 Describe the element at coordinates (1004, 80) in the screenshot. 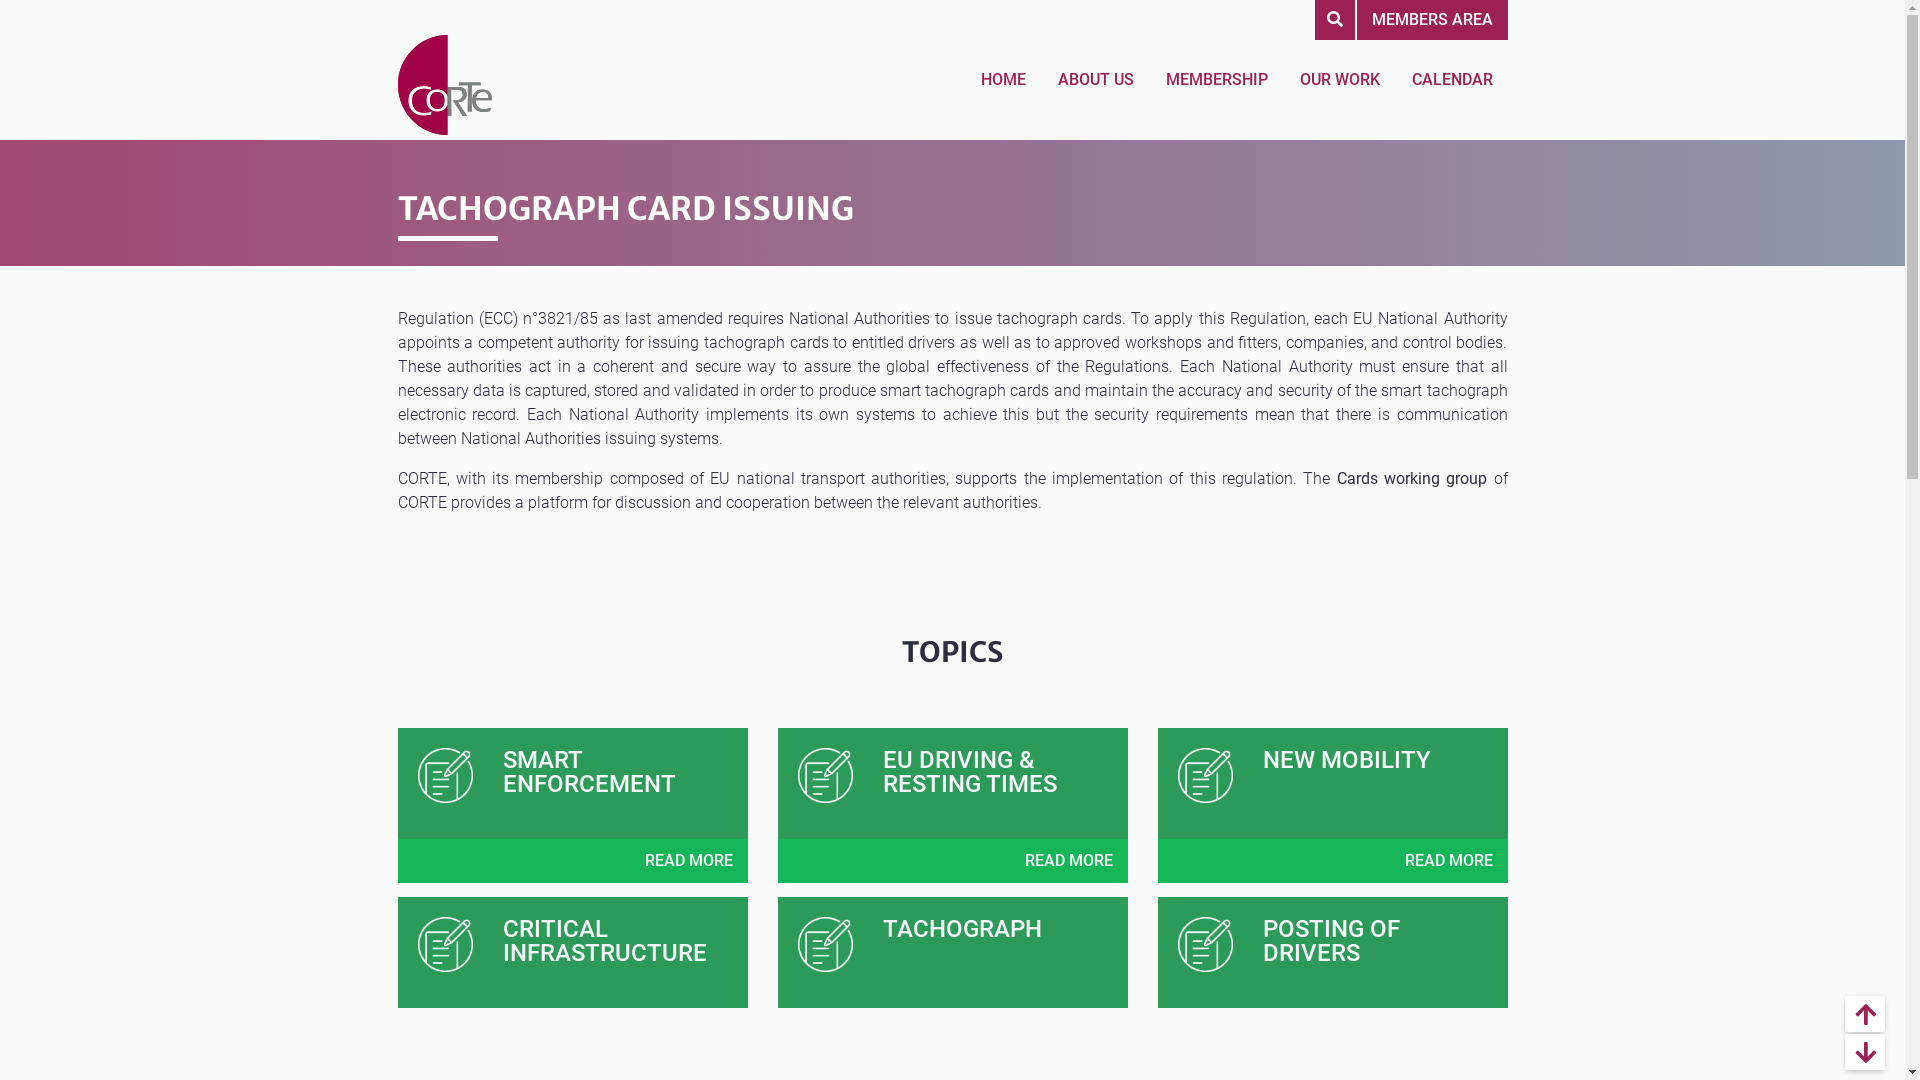

I see `HOME` at that location.